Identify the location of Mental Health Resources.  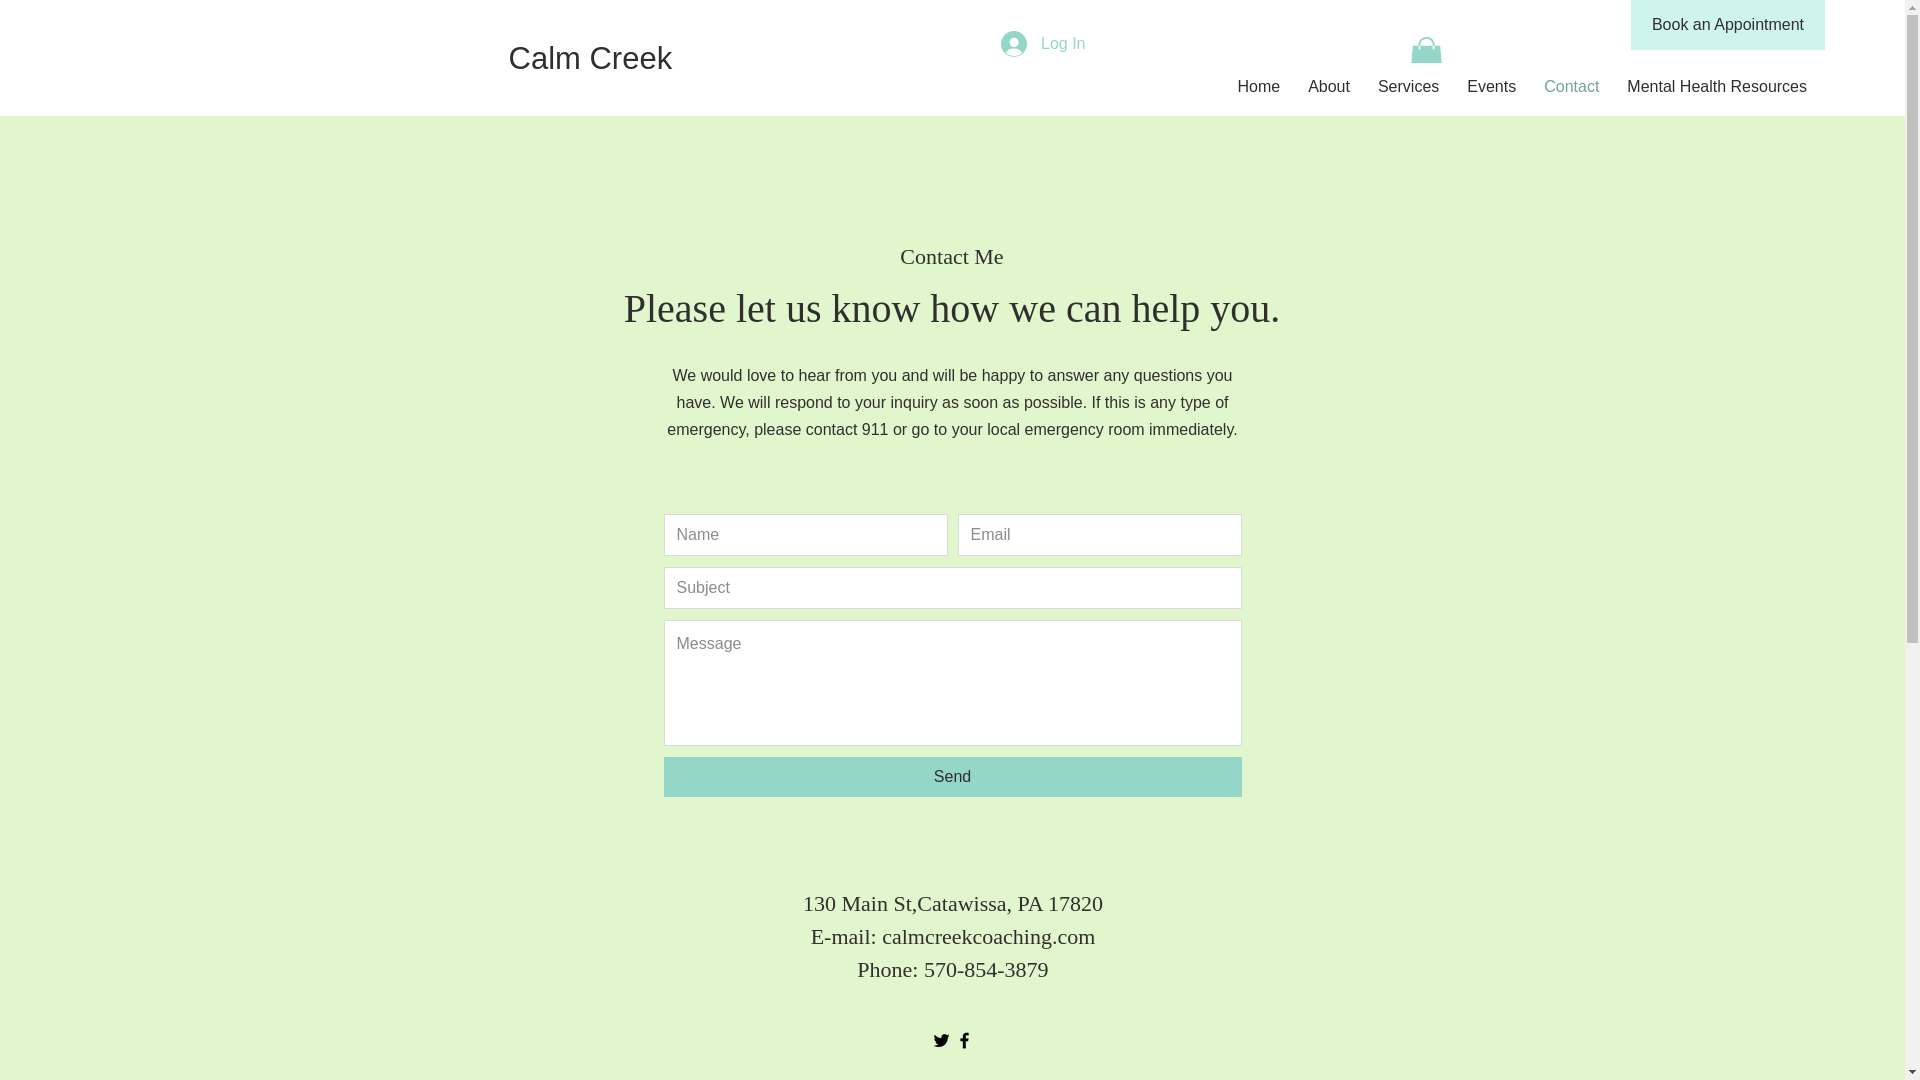
(1716, 86).